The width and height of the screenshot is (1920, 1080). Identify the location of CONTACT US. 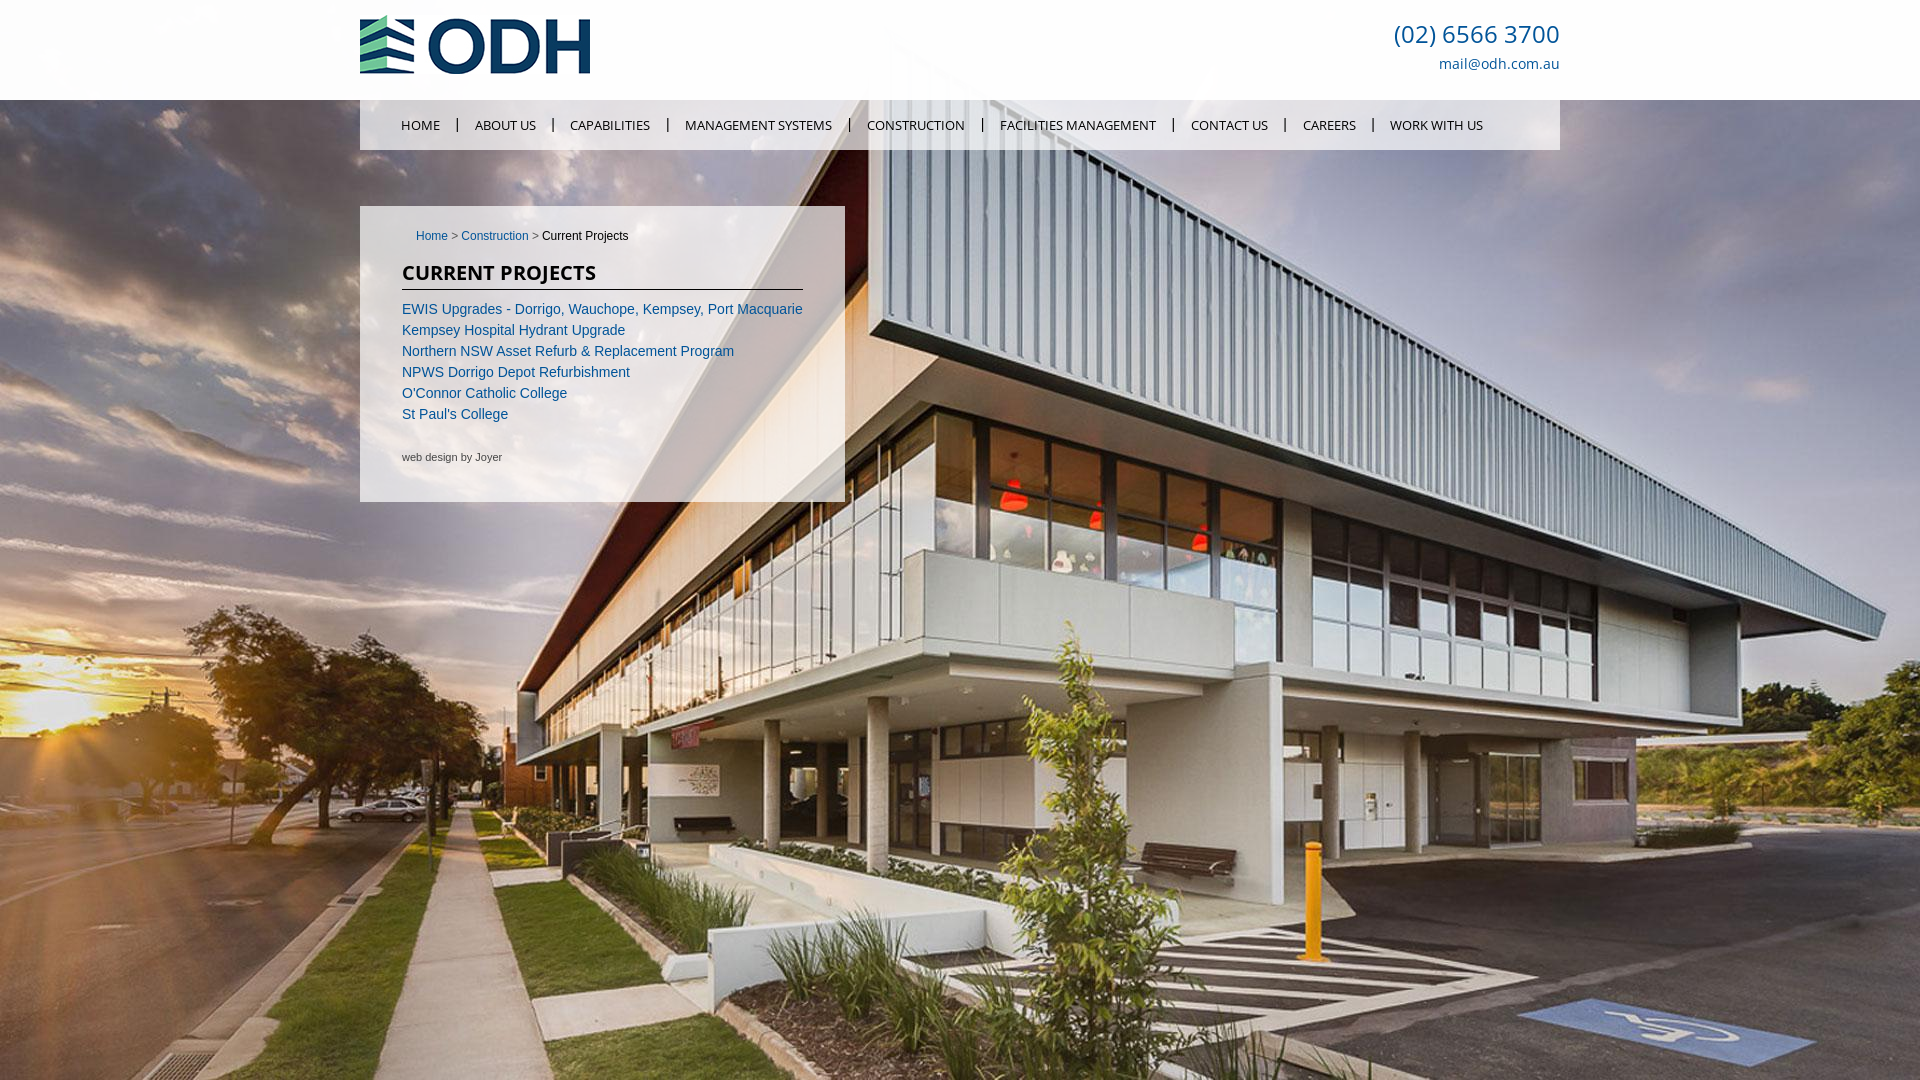
(1229, 125).